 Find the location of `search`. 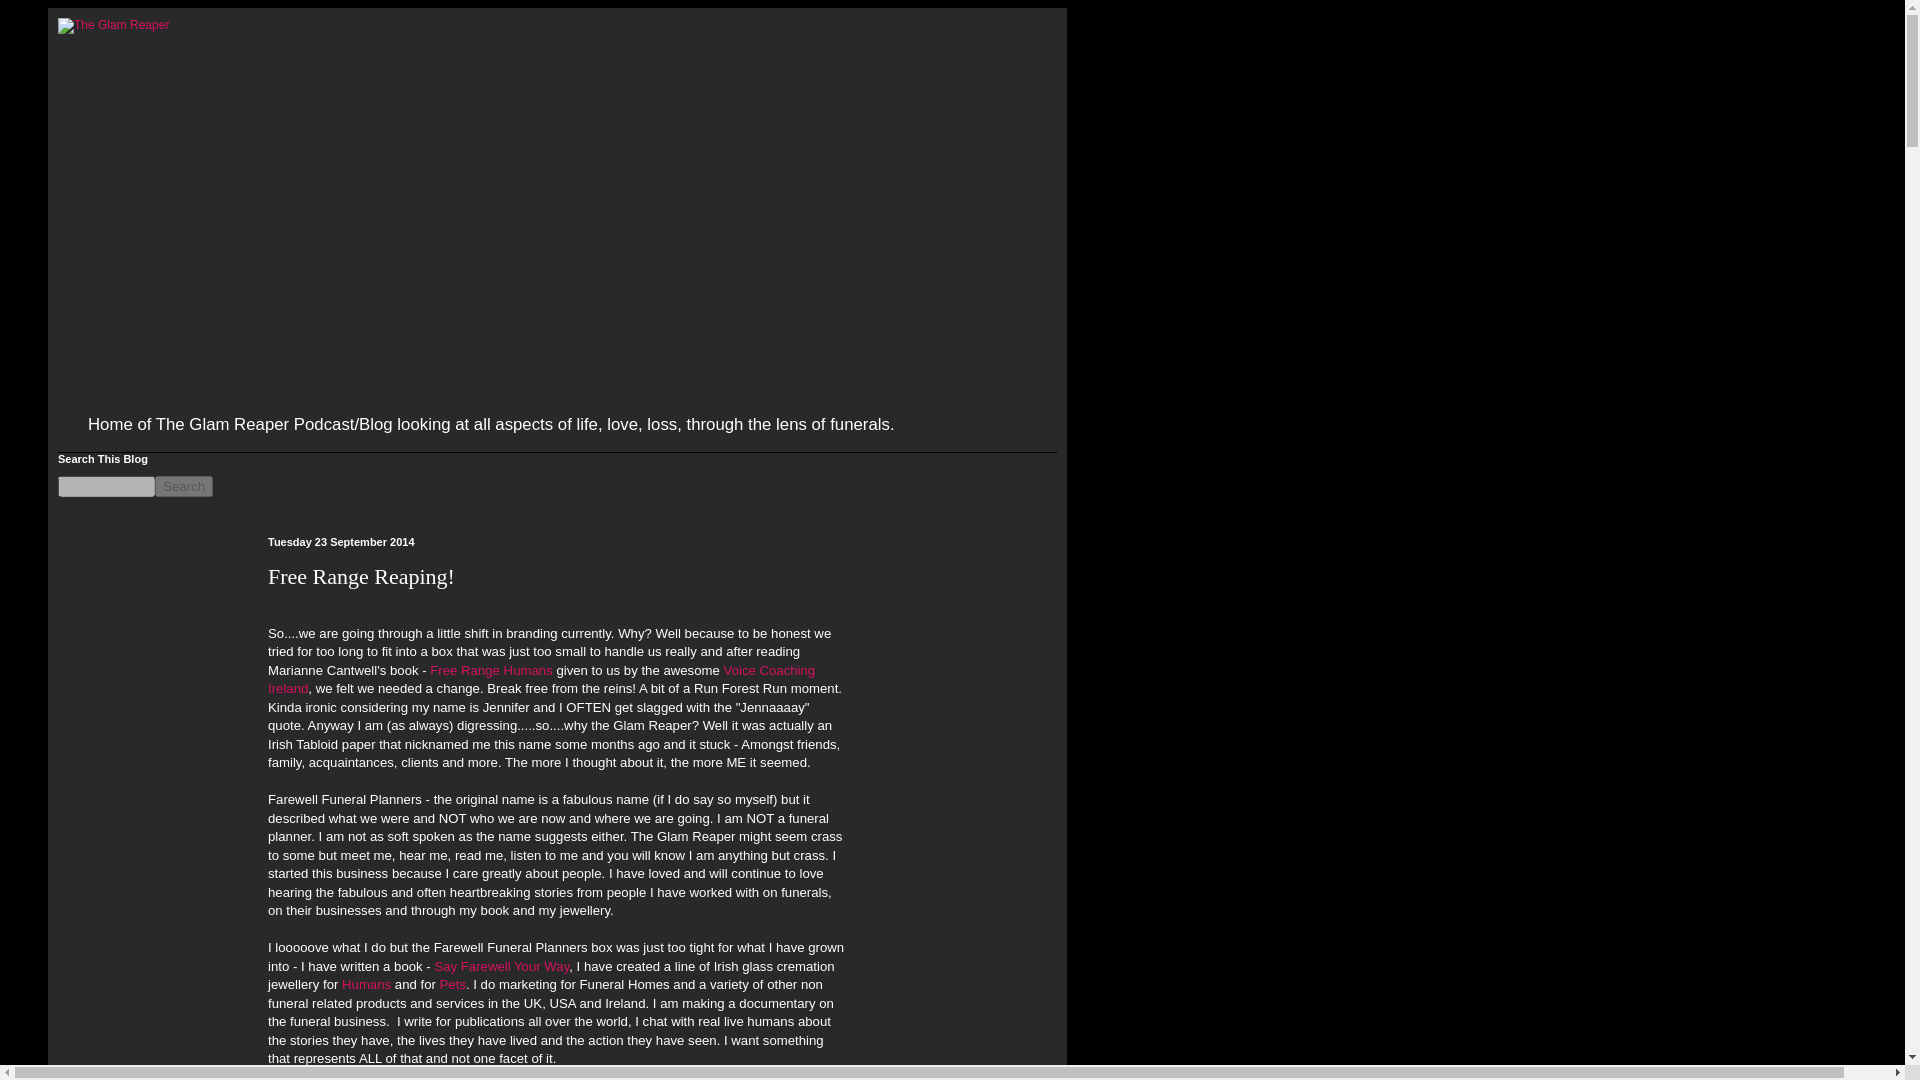

search is located at coordinates (106, 486).